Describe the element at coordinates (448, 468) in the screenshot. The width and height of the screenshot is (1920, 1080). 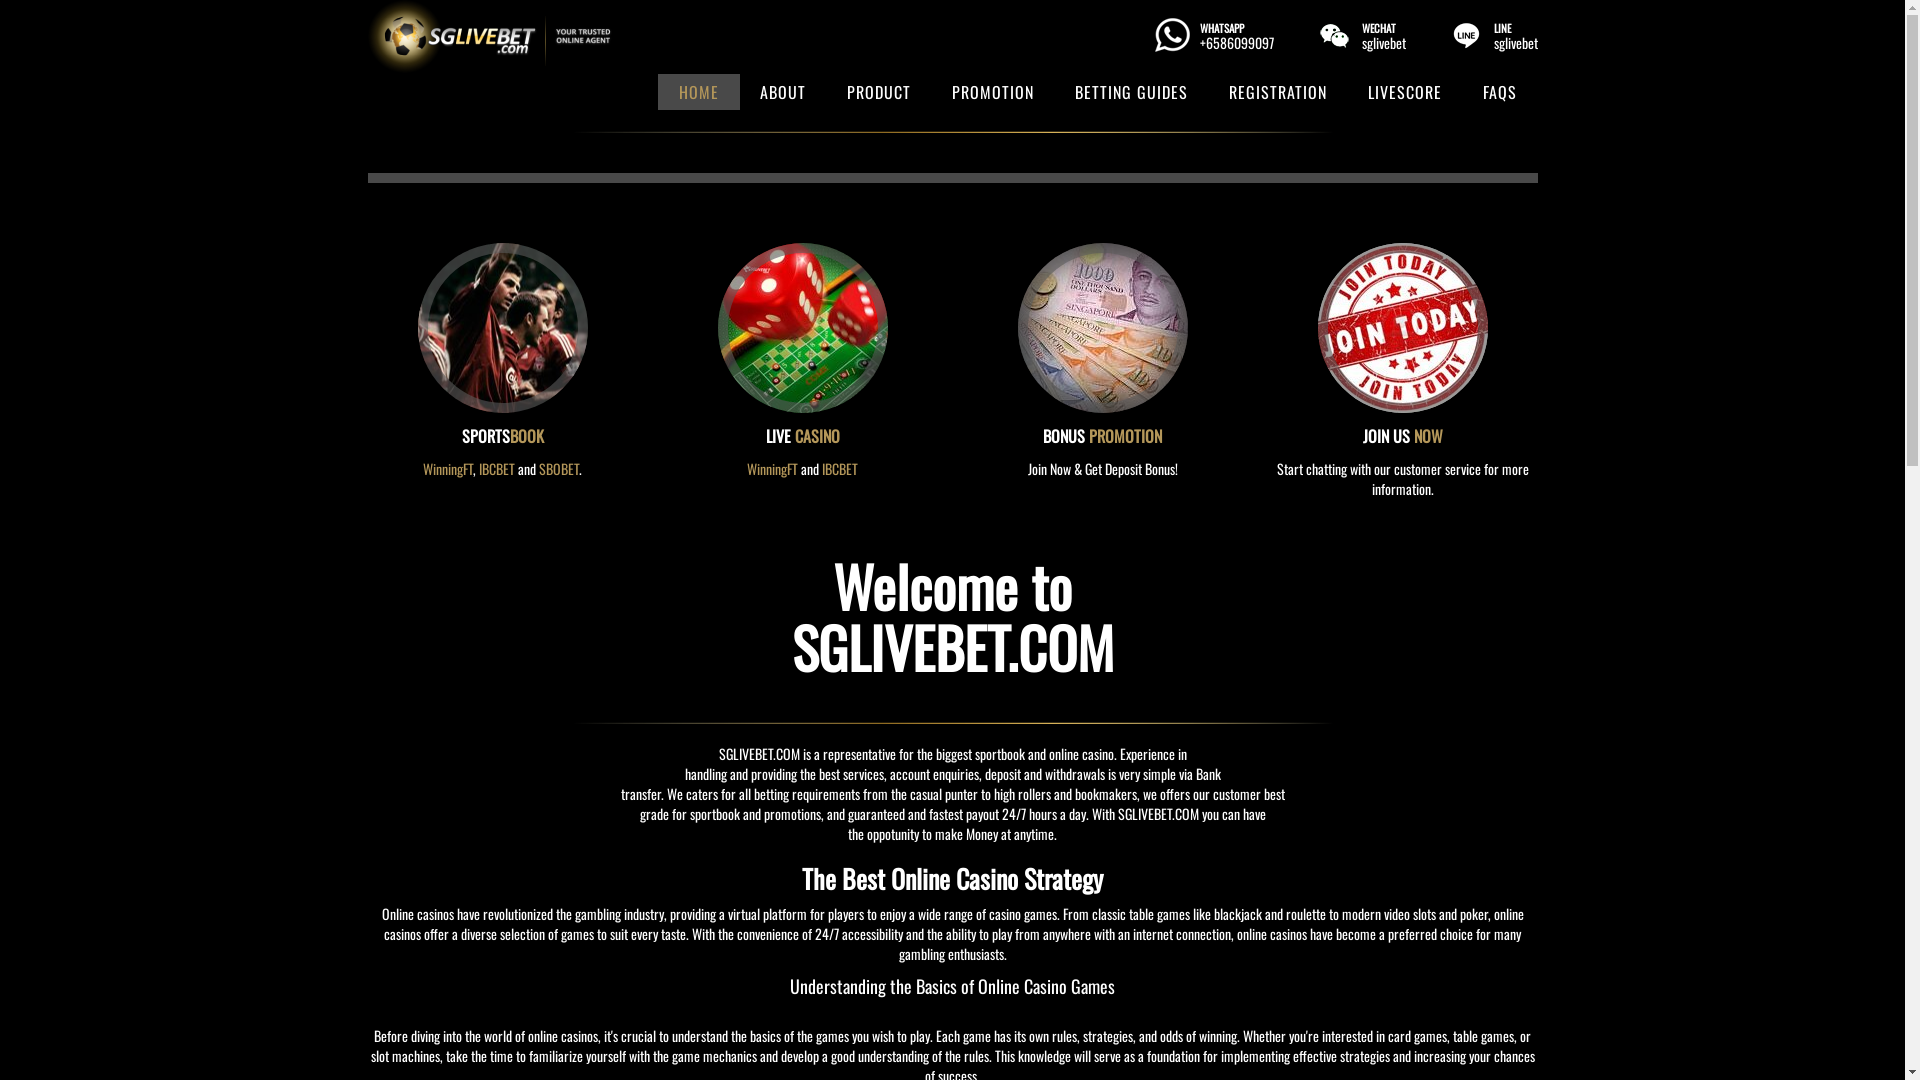
I see `WinningFT` at that location.